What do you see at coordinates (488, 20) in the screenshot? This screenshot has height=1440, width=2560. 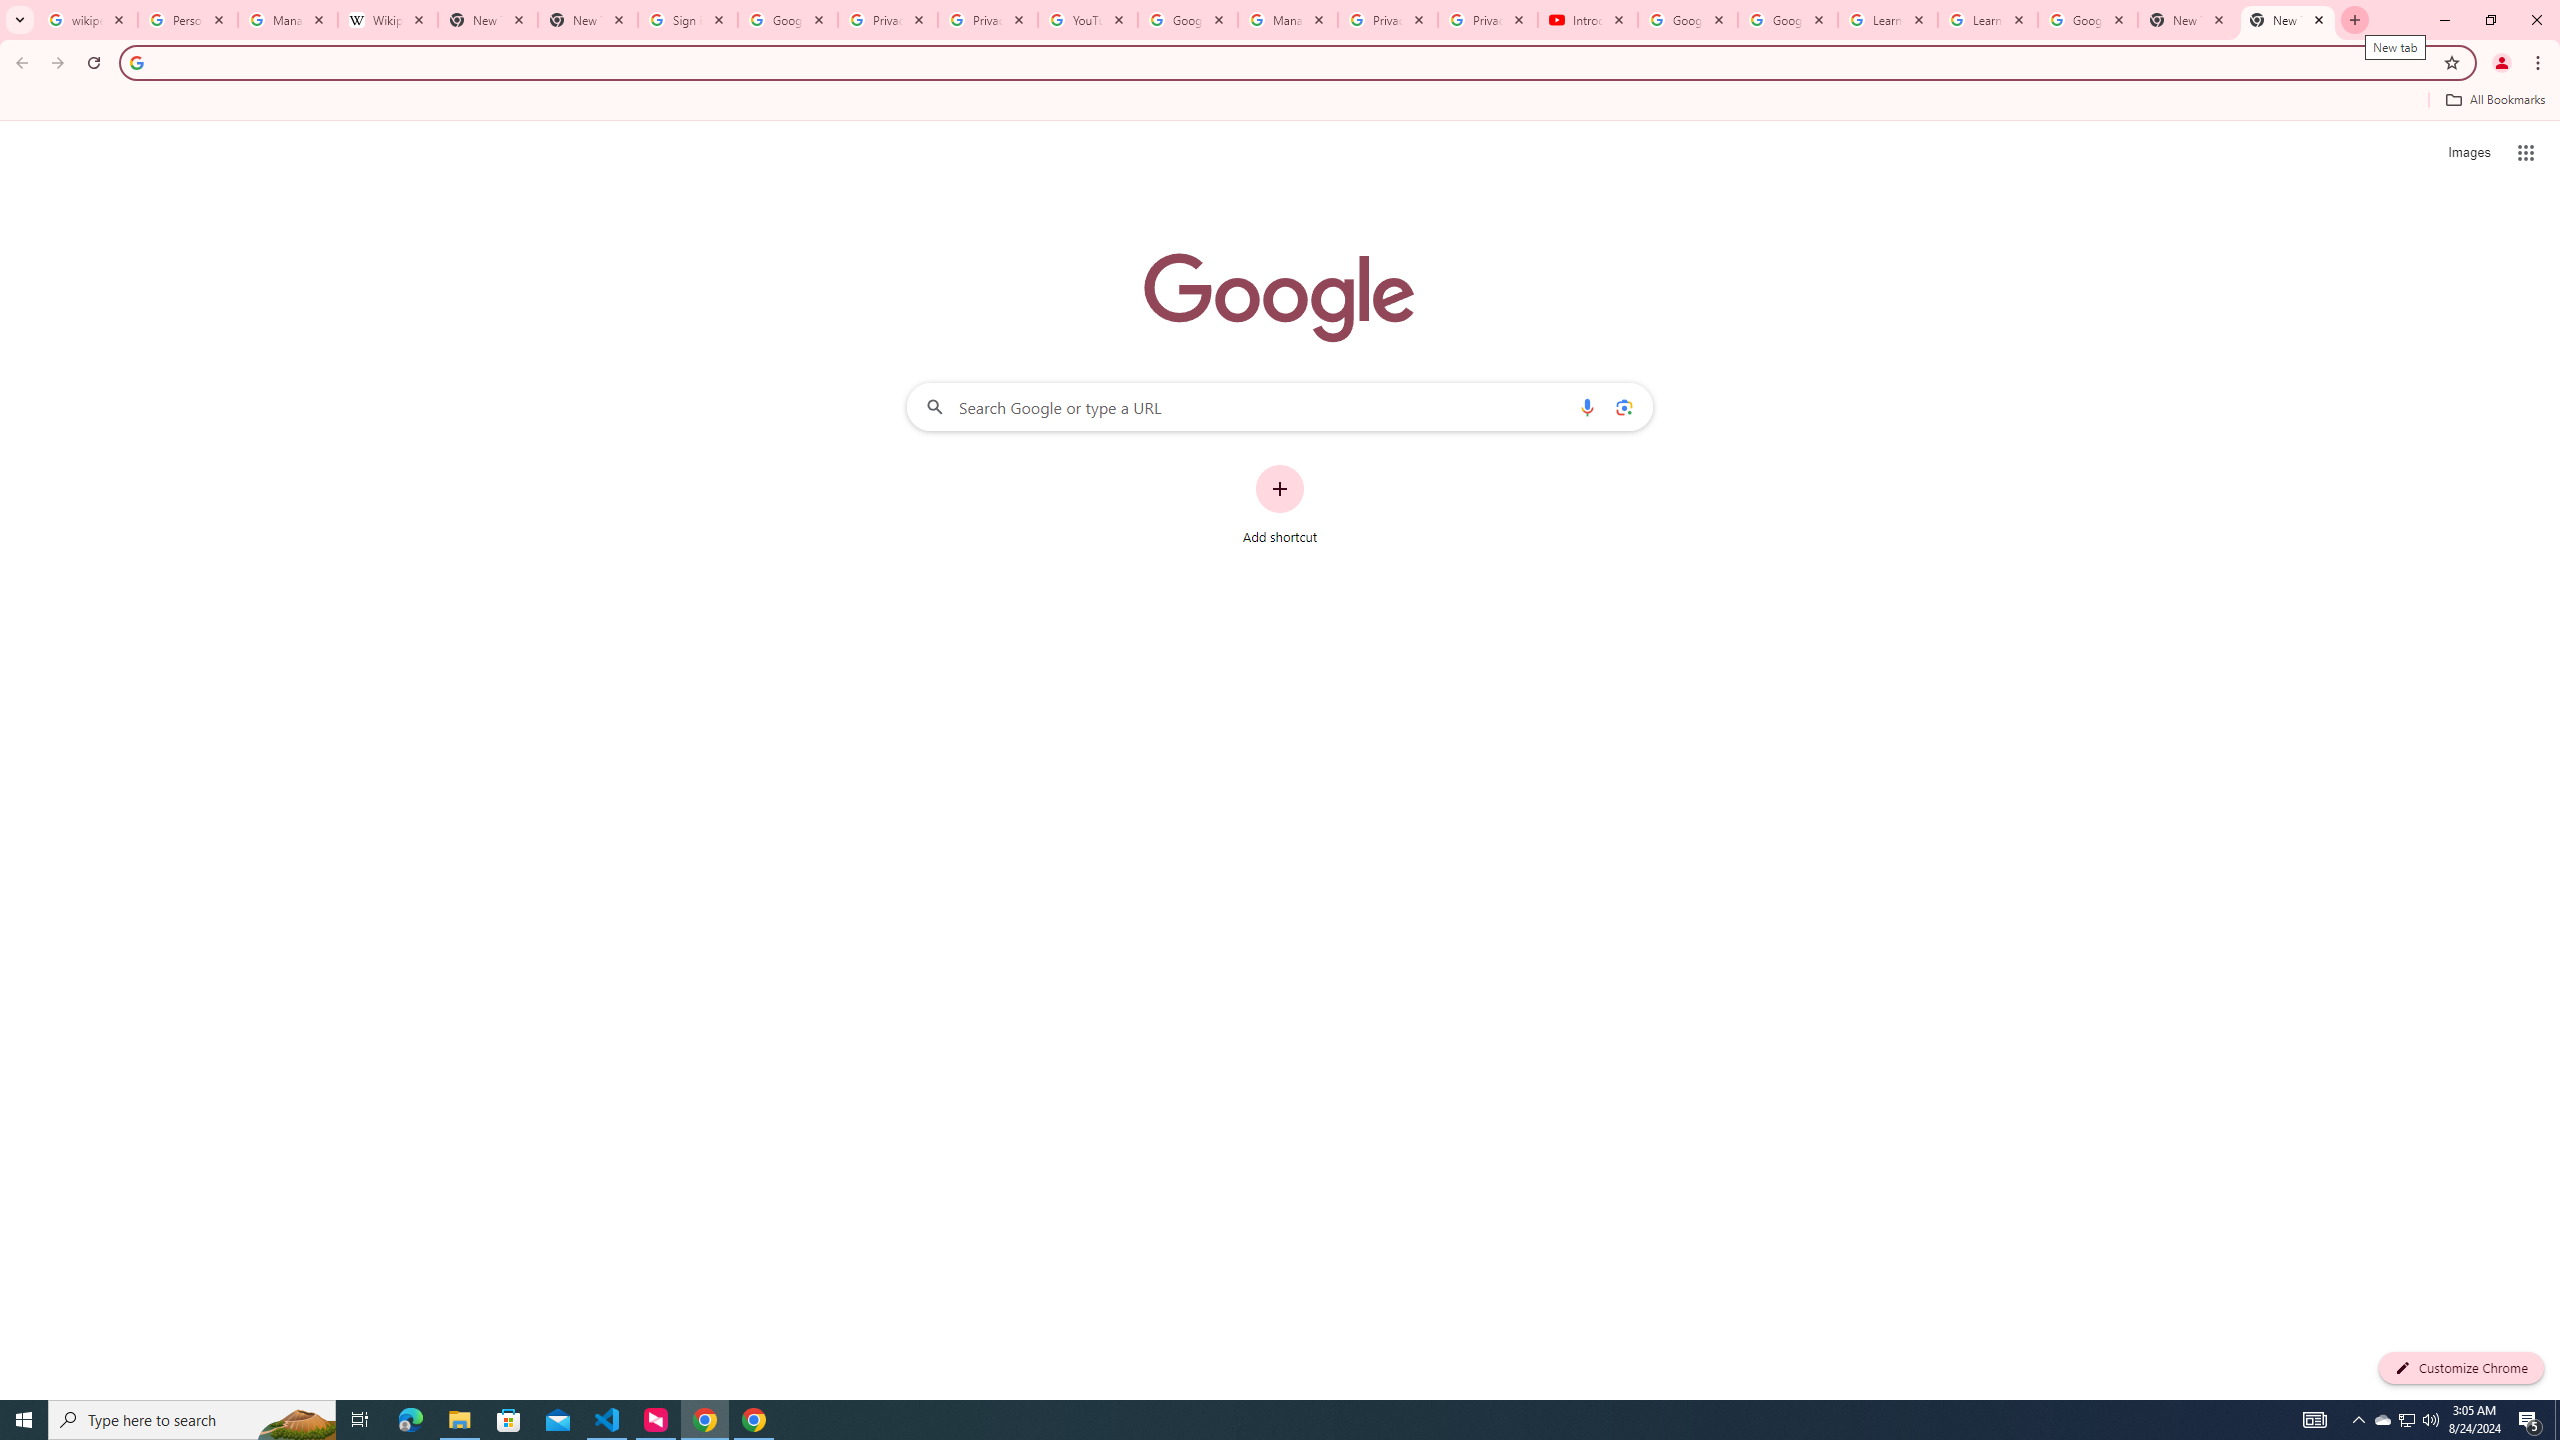 I see `New Tab` at bounding box center [488, 20].